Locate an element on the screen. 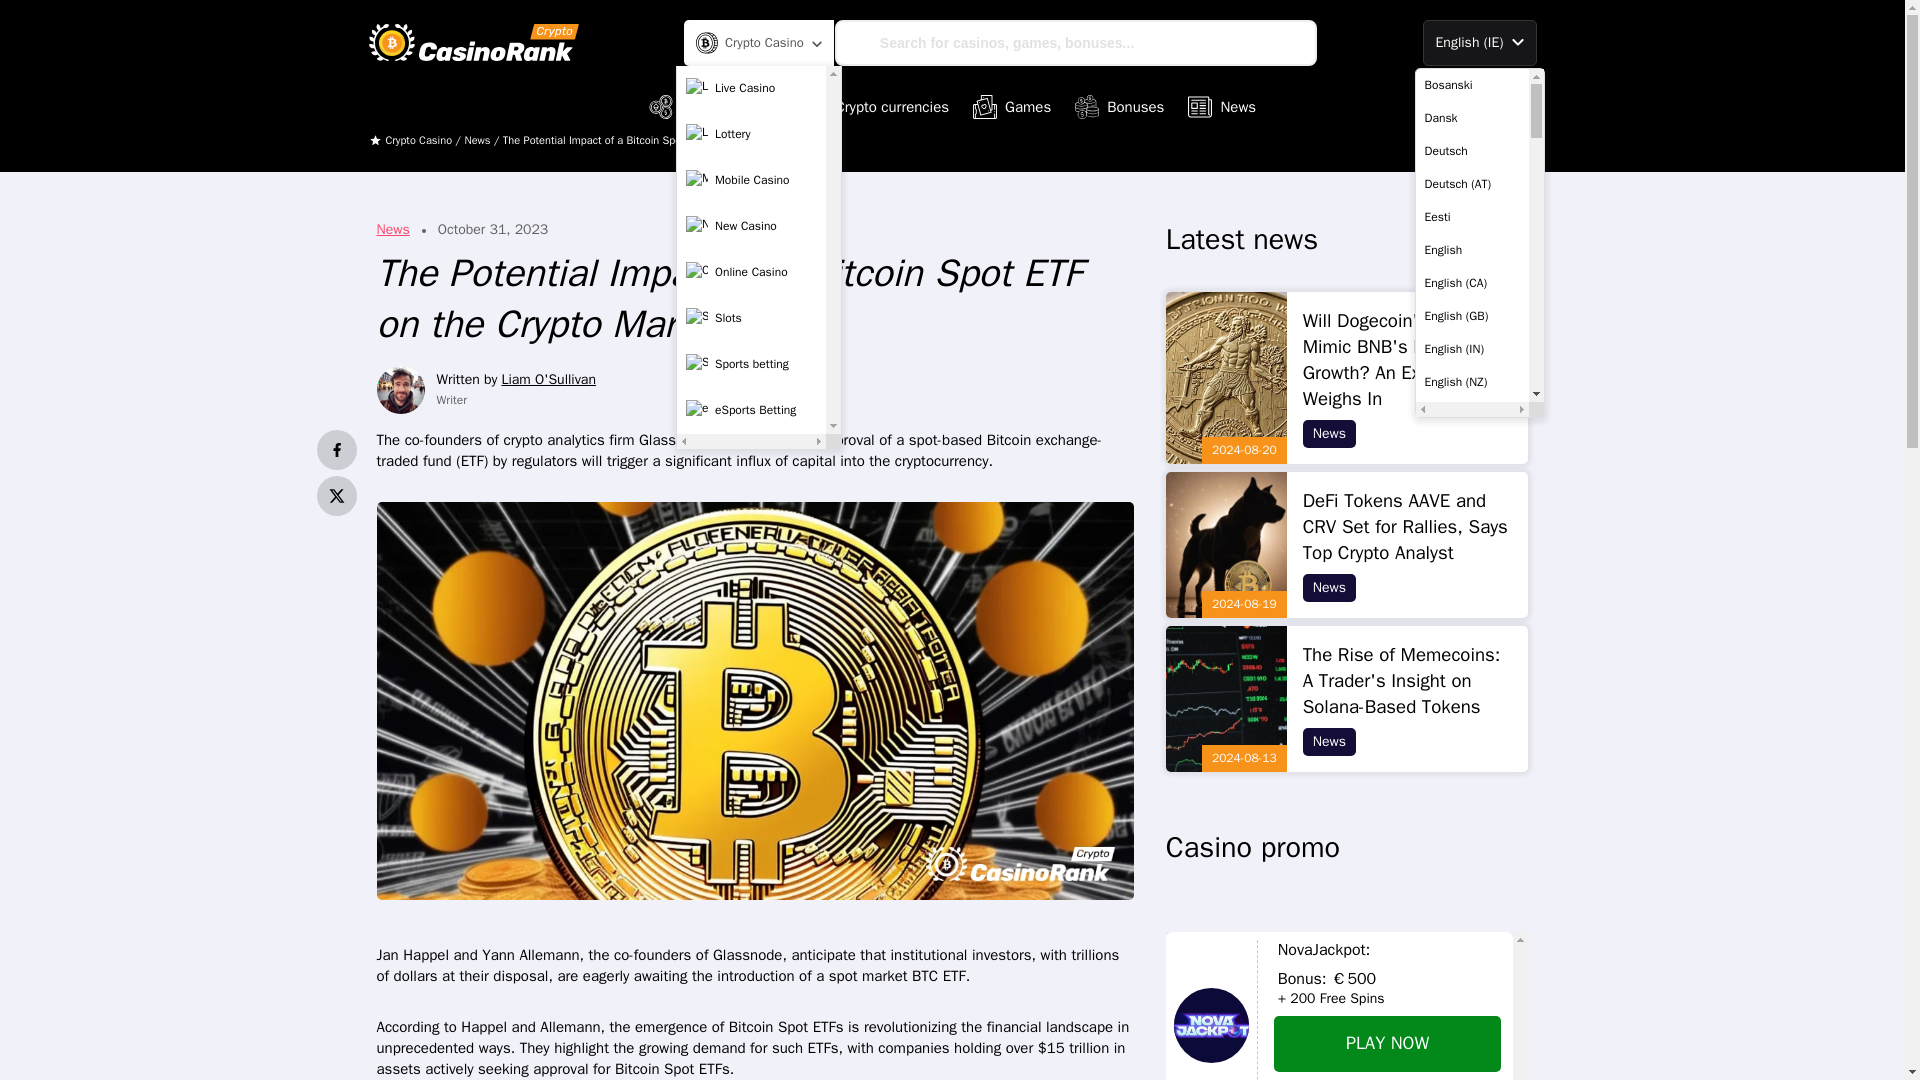 This screenshot has height=1080, width=1920. New Casino is located at coordinates (751, 227).